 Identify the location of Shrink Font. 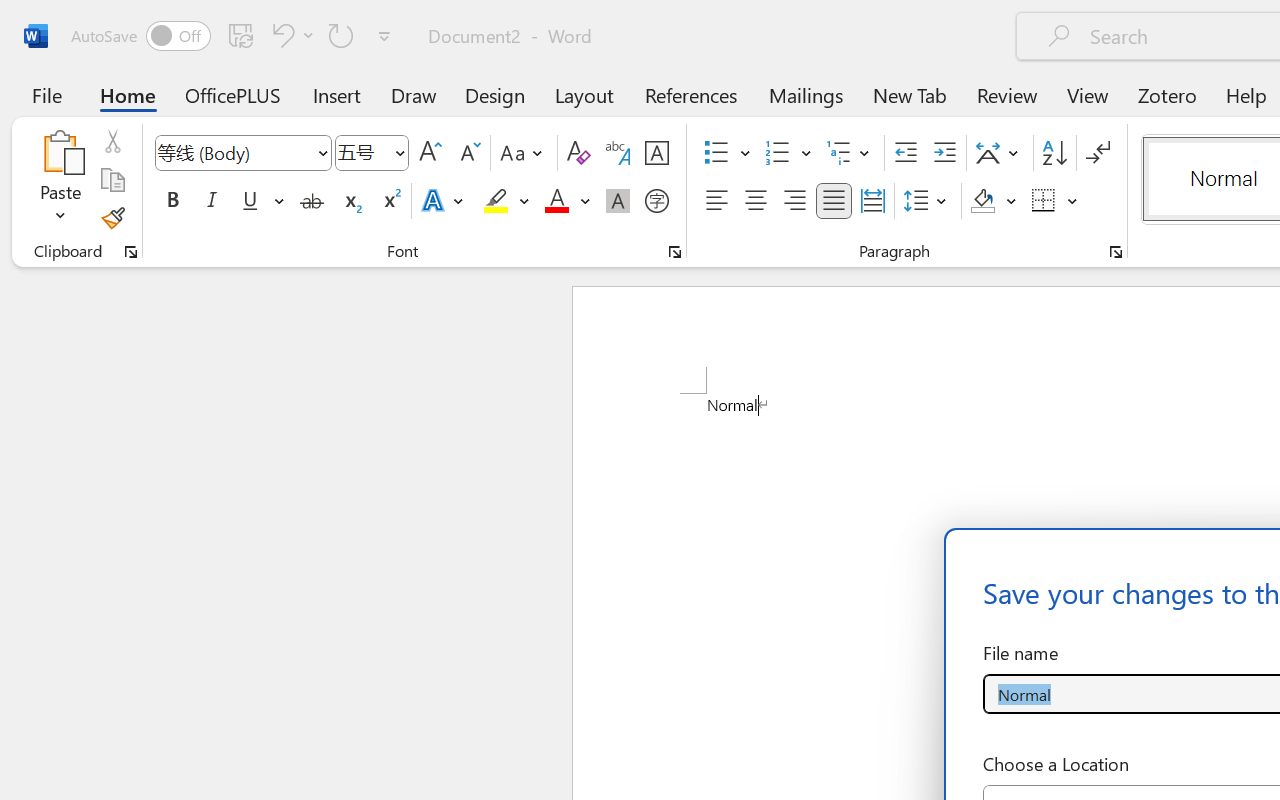
(468, 153).